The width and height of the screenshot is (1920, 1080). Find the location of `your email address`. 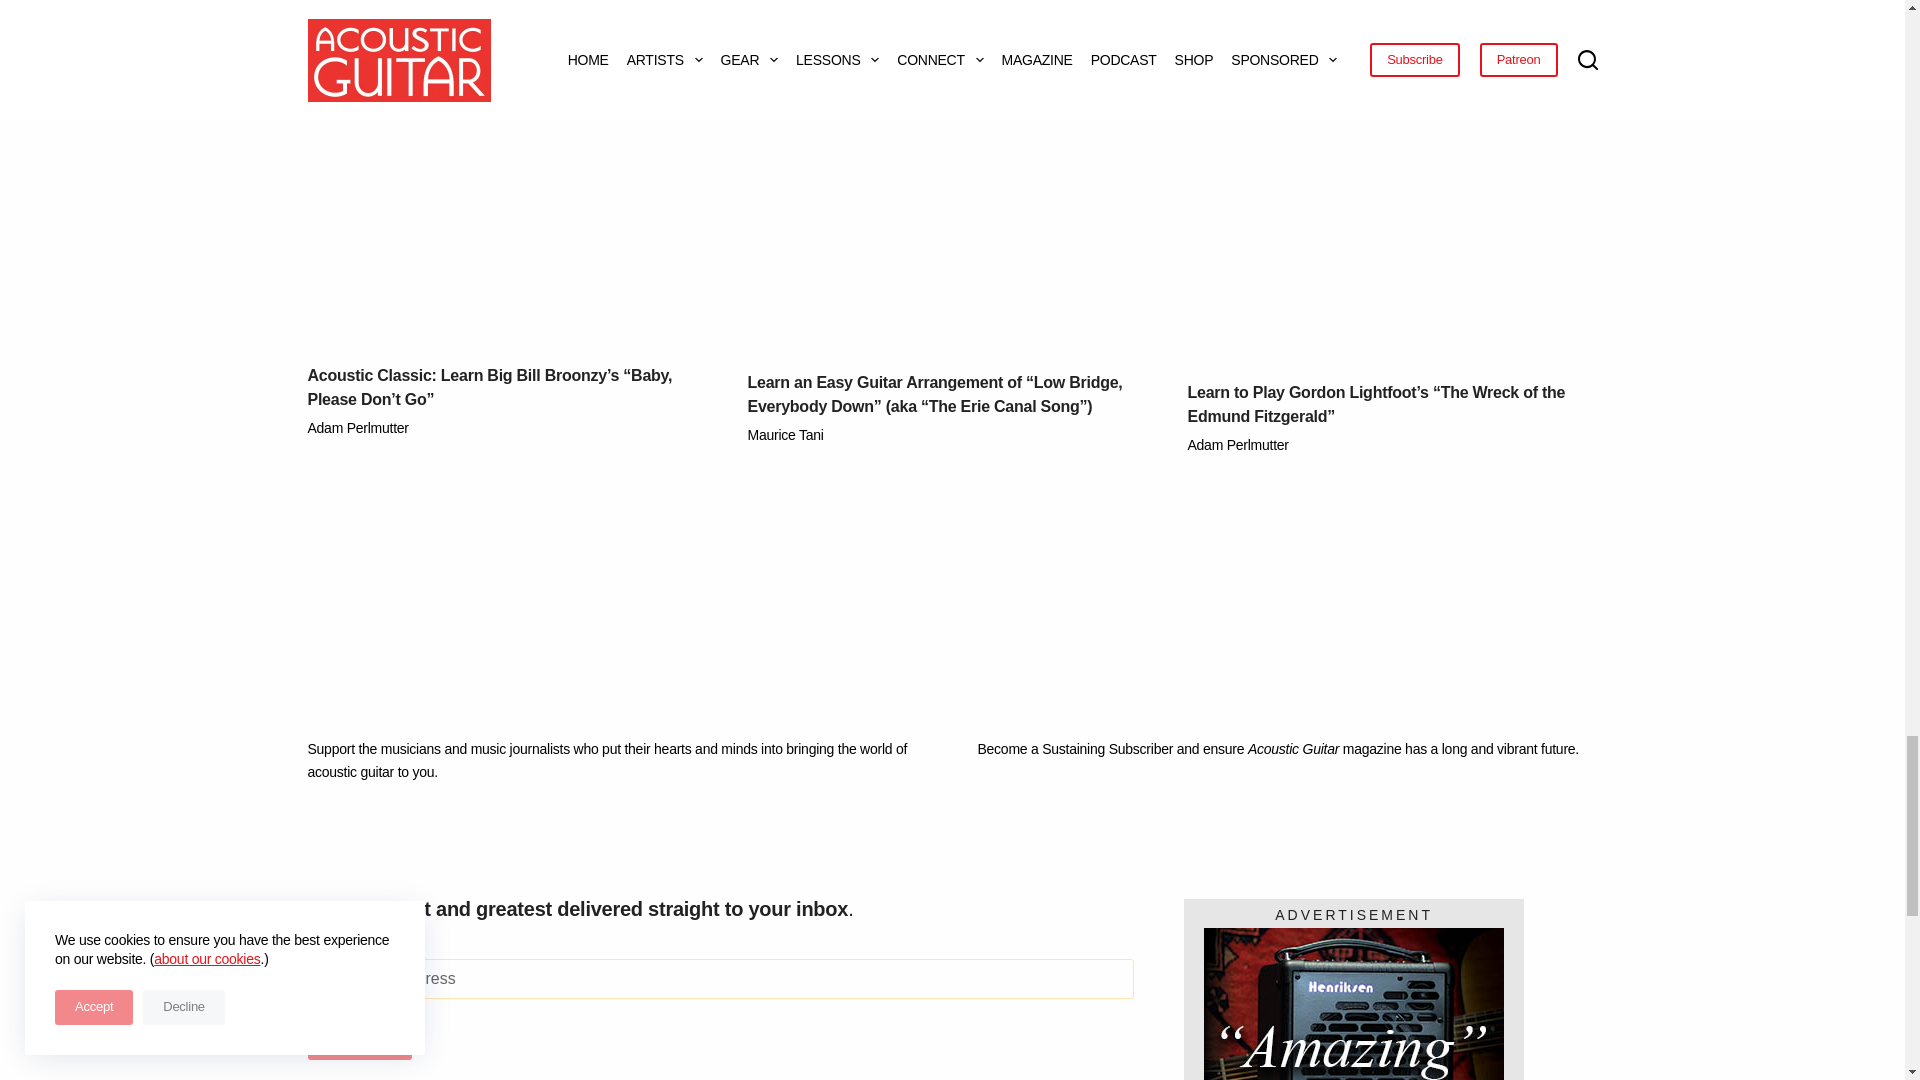

your email address is located at coordinates (720, 979).